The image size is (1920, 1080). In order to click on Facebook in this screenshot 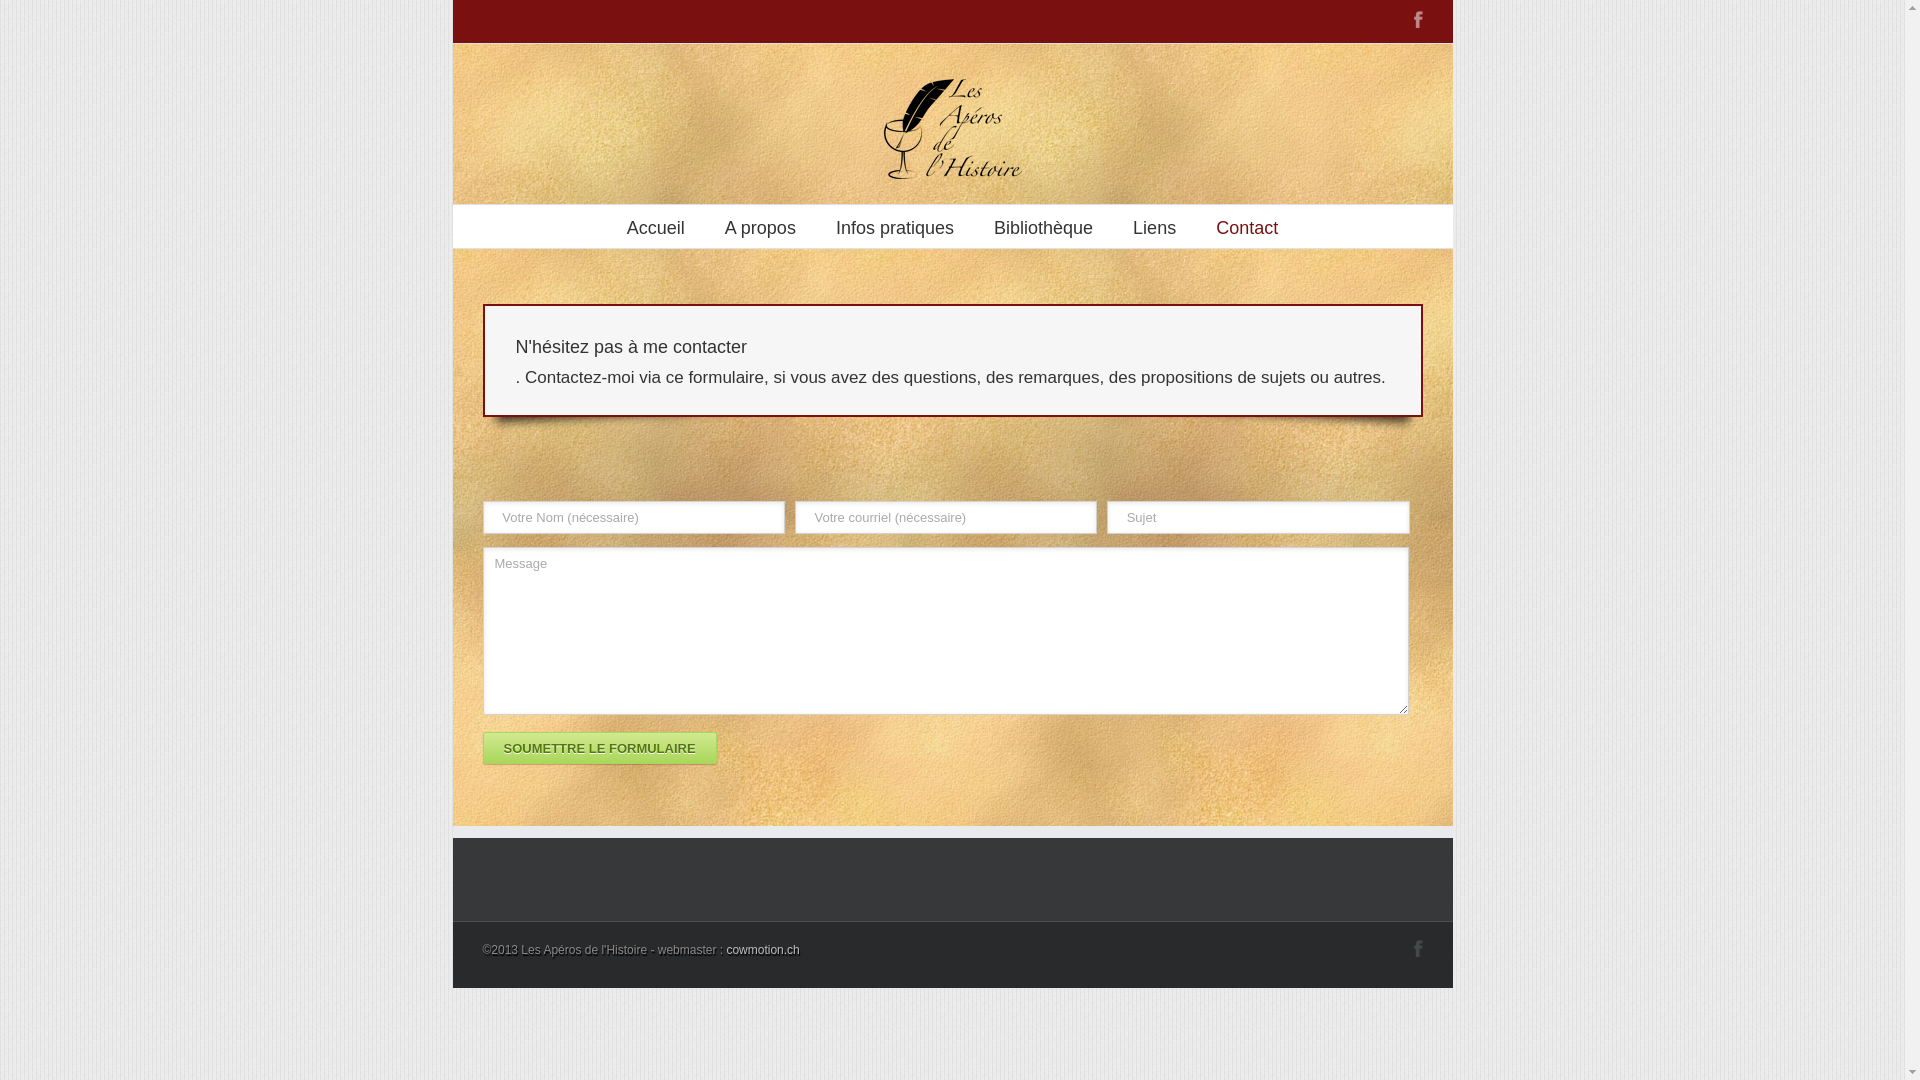, I will do `click(1418, 948)`.